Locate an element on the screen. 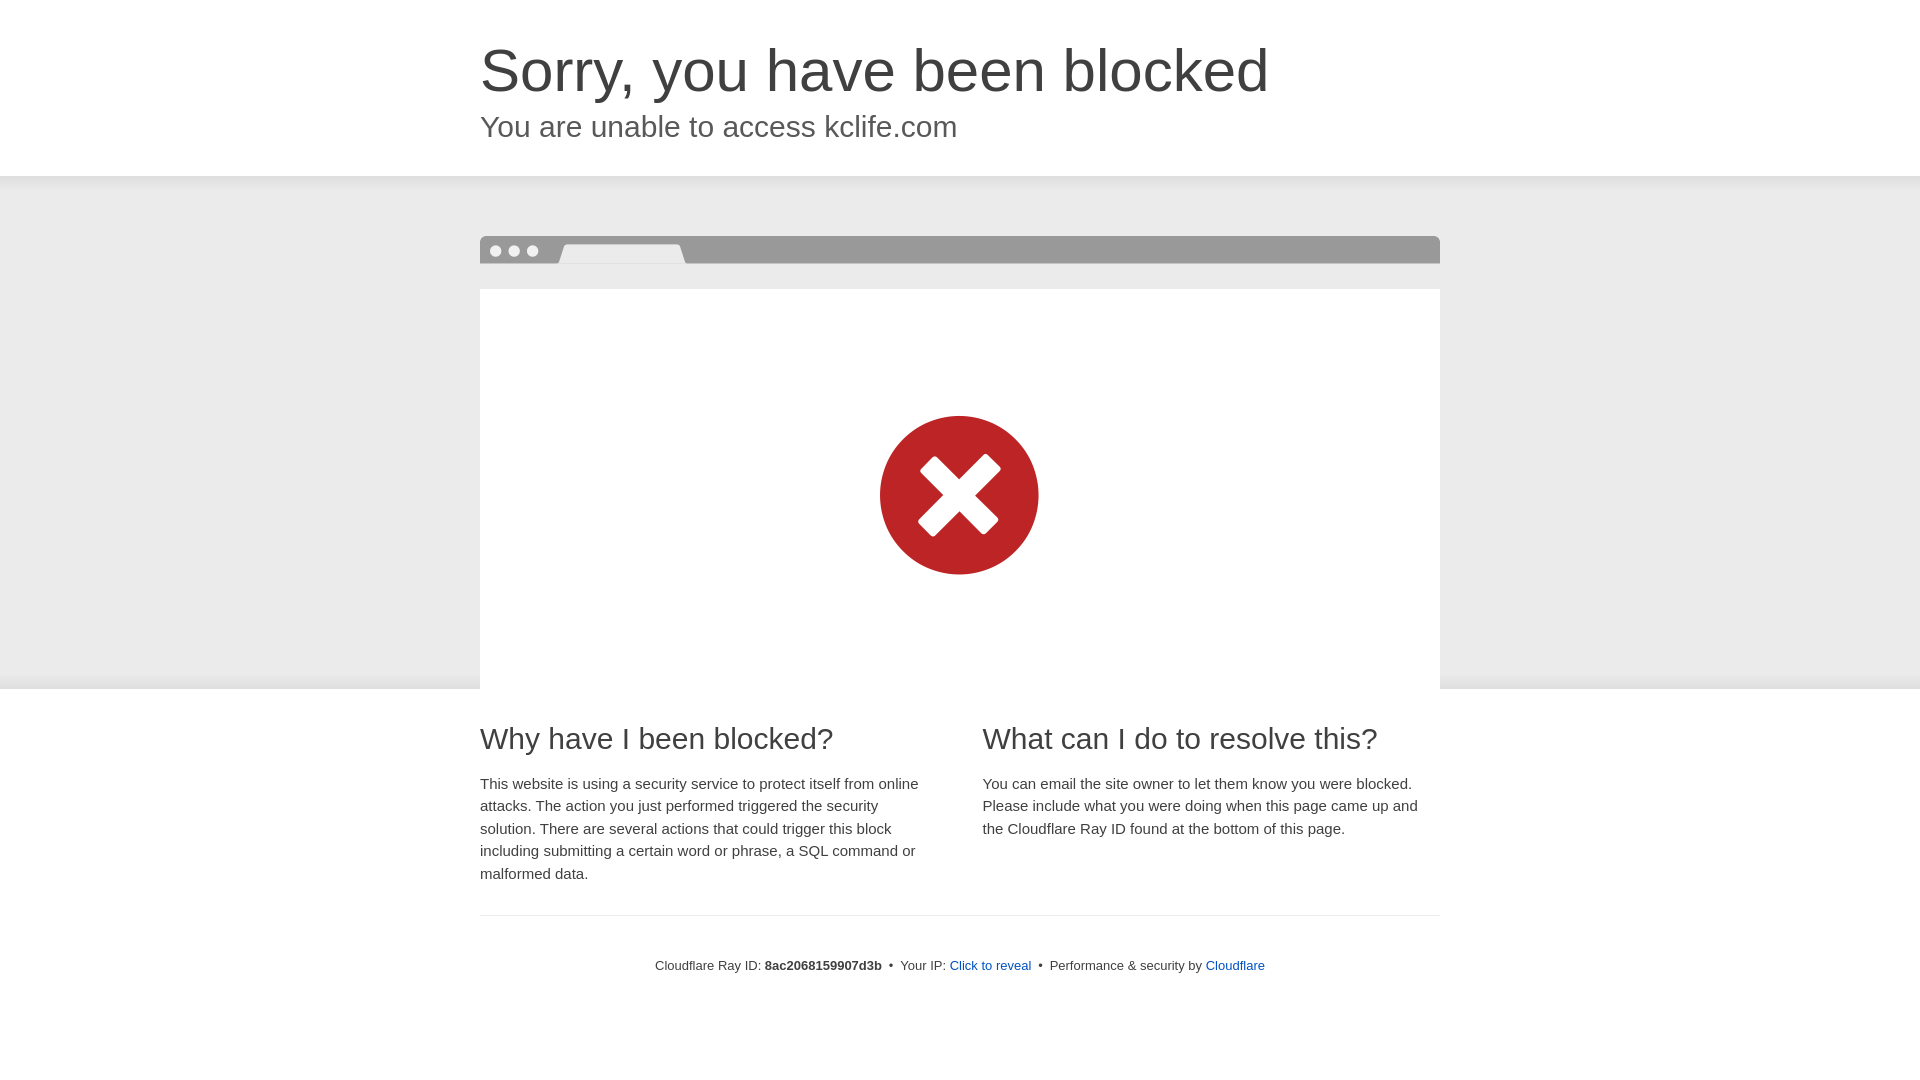  Cloudflare is located at coordinates (1235, 965).